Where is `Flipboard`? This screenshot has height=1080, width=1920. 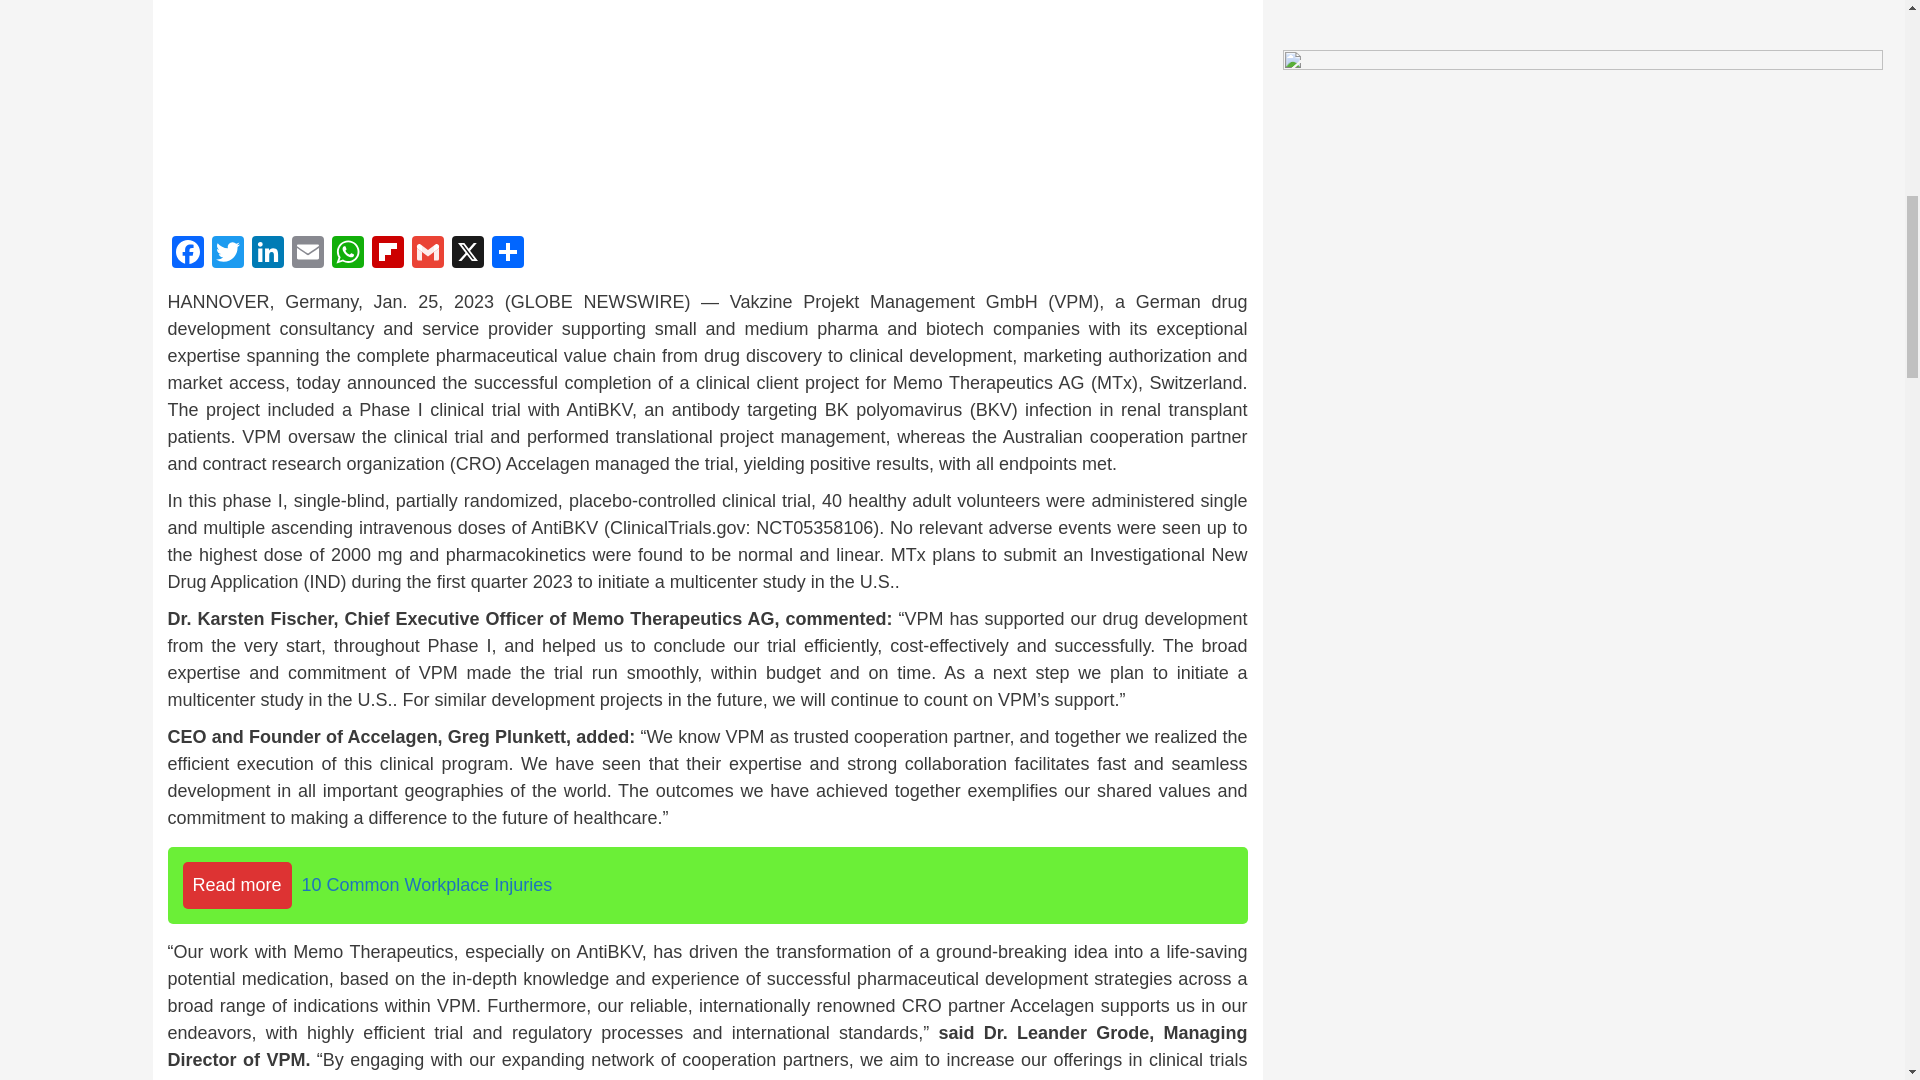
Flipboard is located at coordinates (388, 254).